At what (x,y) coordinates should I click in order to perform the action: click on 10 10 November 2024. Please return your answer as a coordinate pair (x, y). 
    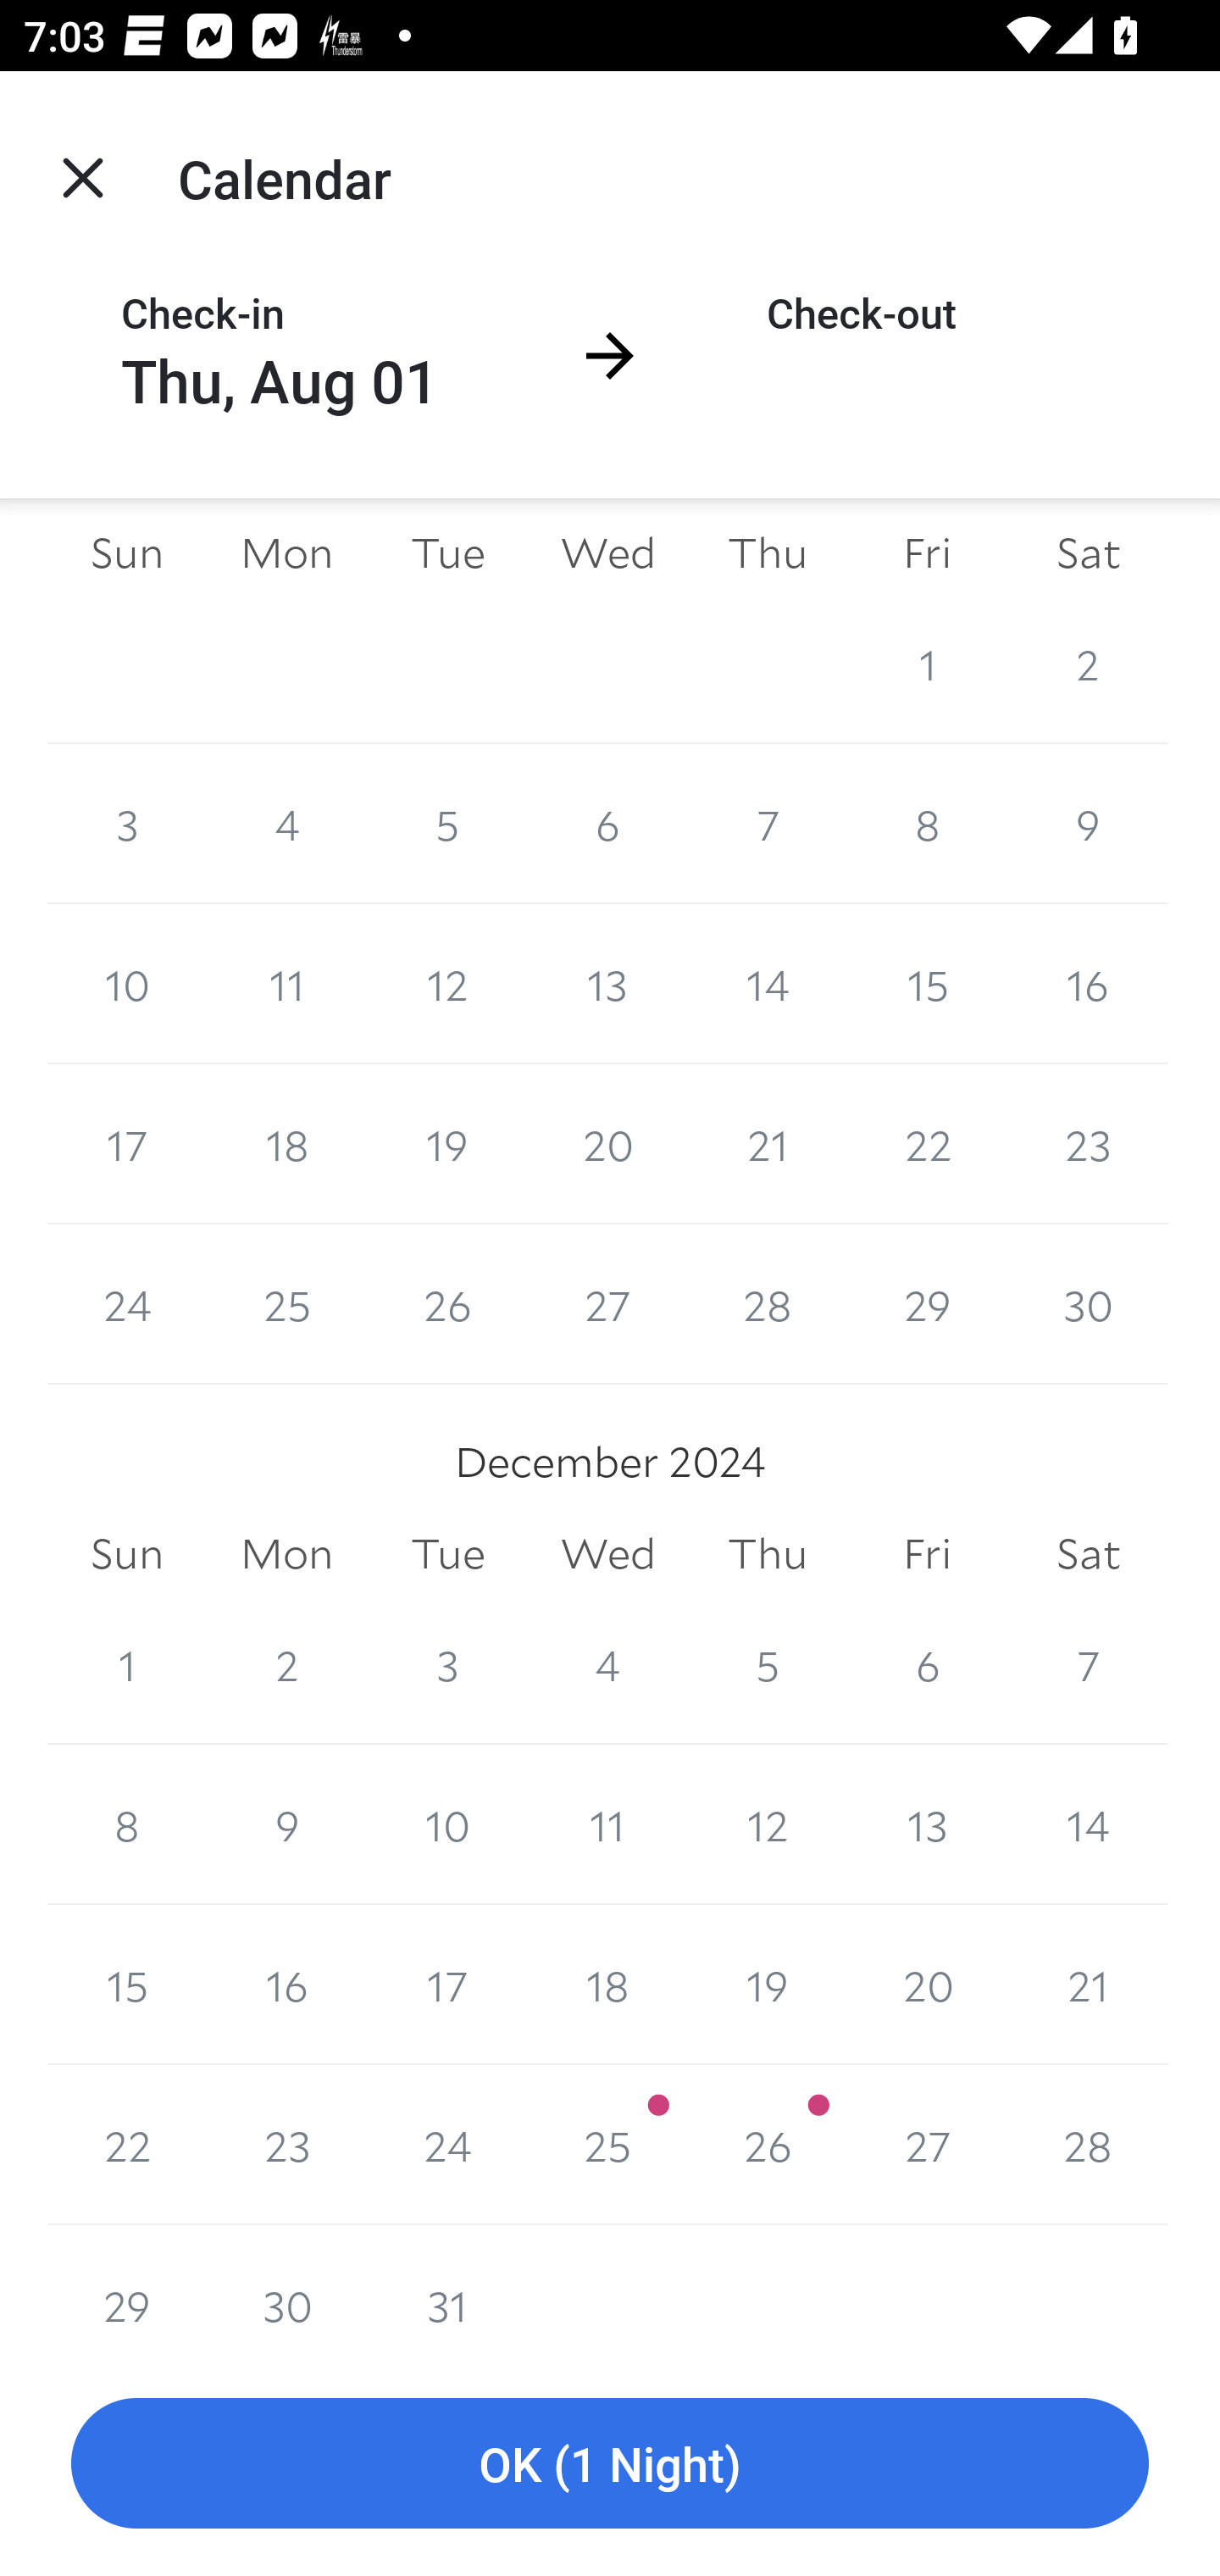
    Looking at the image, I should click on (127, 984).